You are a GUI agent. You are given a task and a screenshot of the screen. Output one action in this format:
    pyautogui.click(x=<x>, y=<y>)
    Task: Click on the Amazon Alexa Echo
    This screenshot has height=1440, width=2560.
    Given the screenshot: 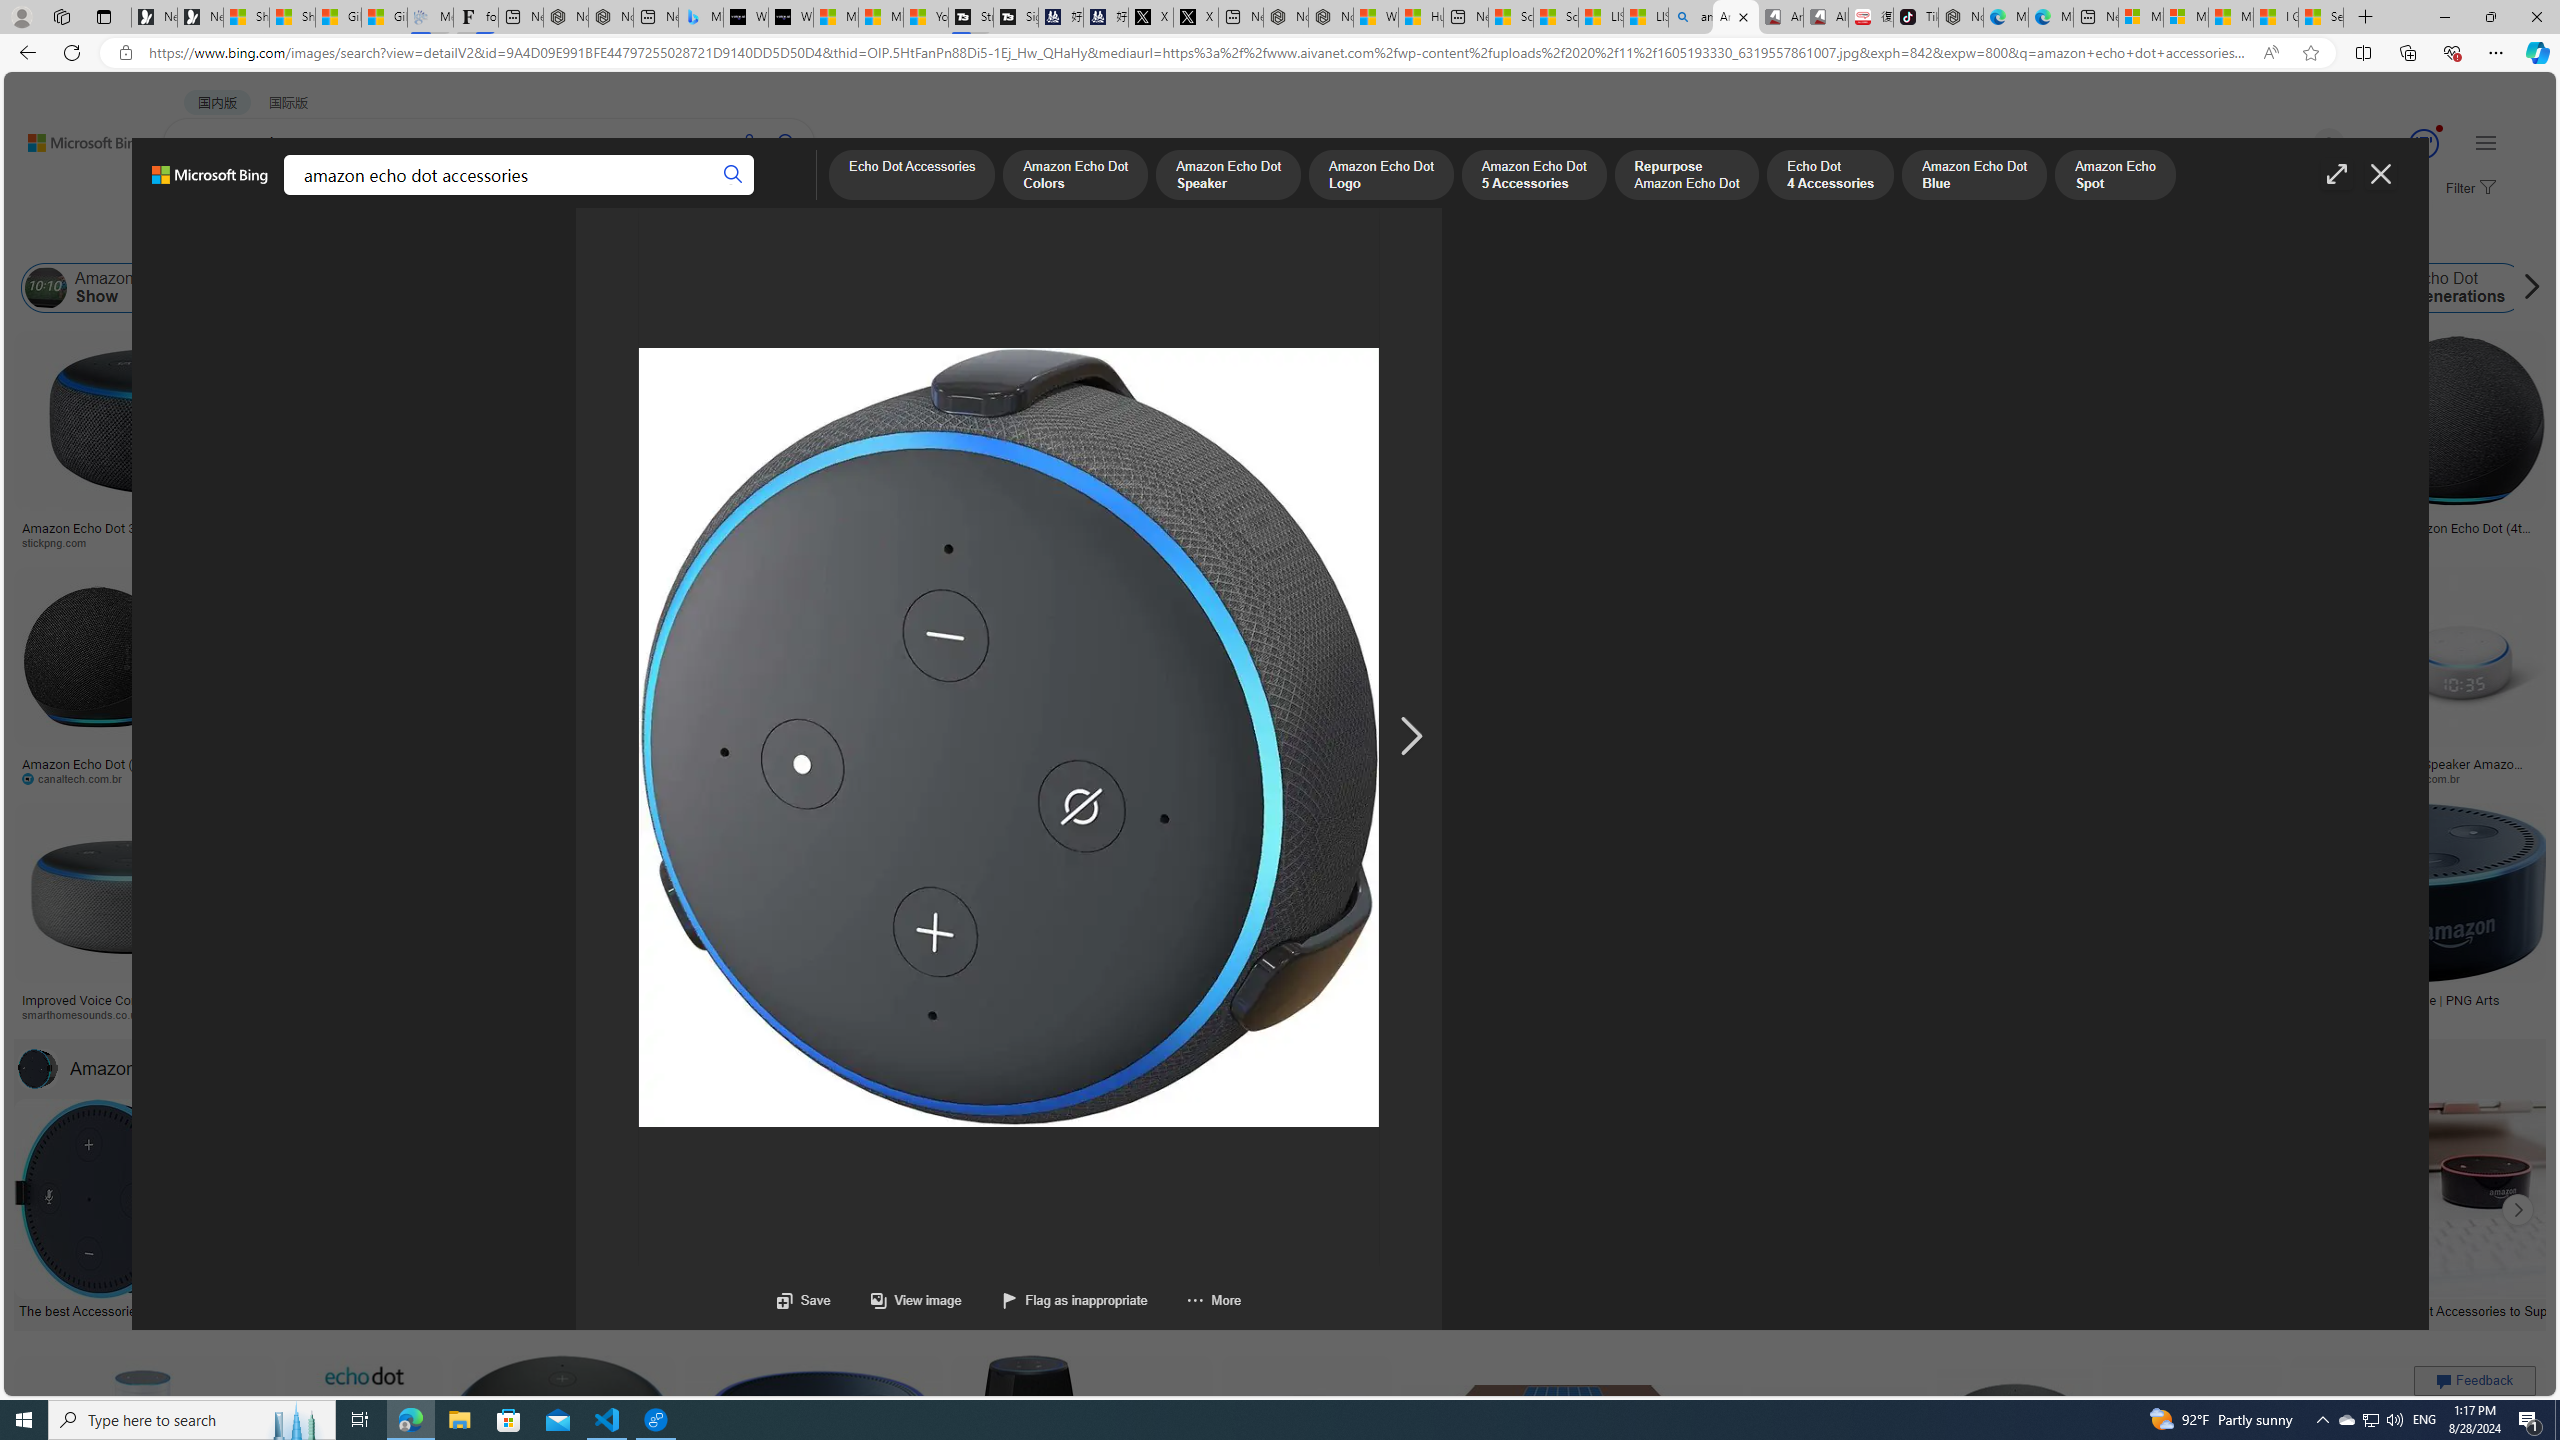 What is the action you would take?
    pyautogui.click(x=228, y=288)
    